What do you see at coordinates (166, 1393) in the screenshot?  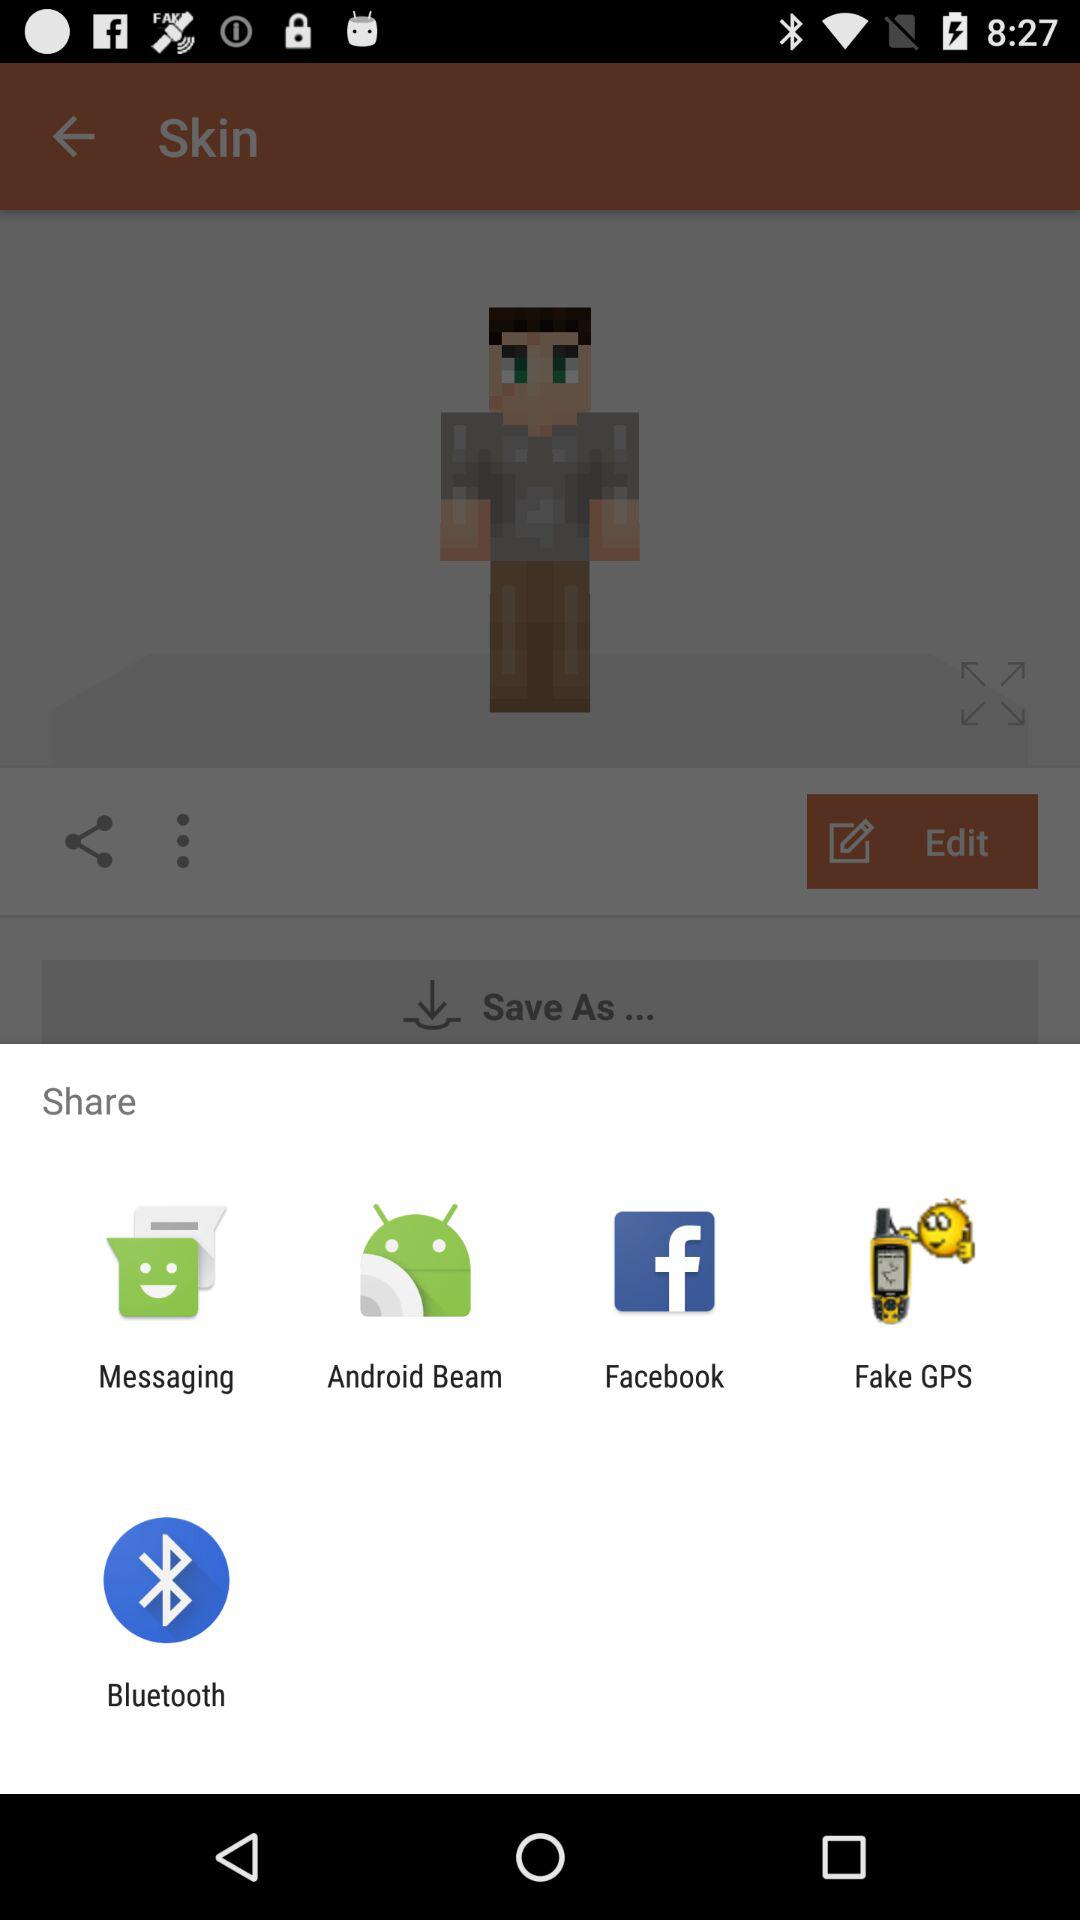 I see `swipe until messaging icon` at bounding box center [166, 1393].